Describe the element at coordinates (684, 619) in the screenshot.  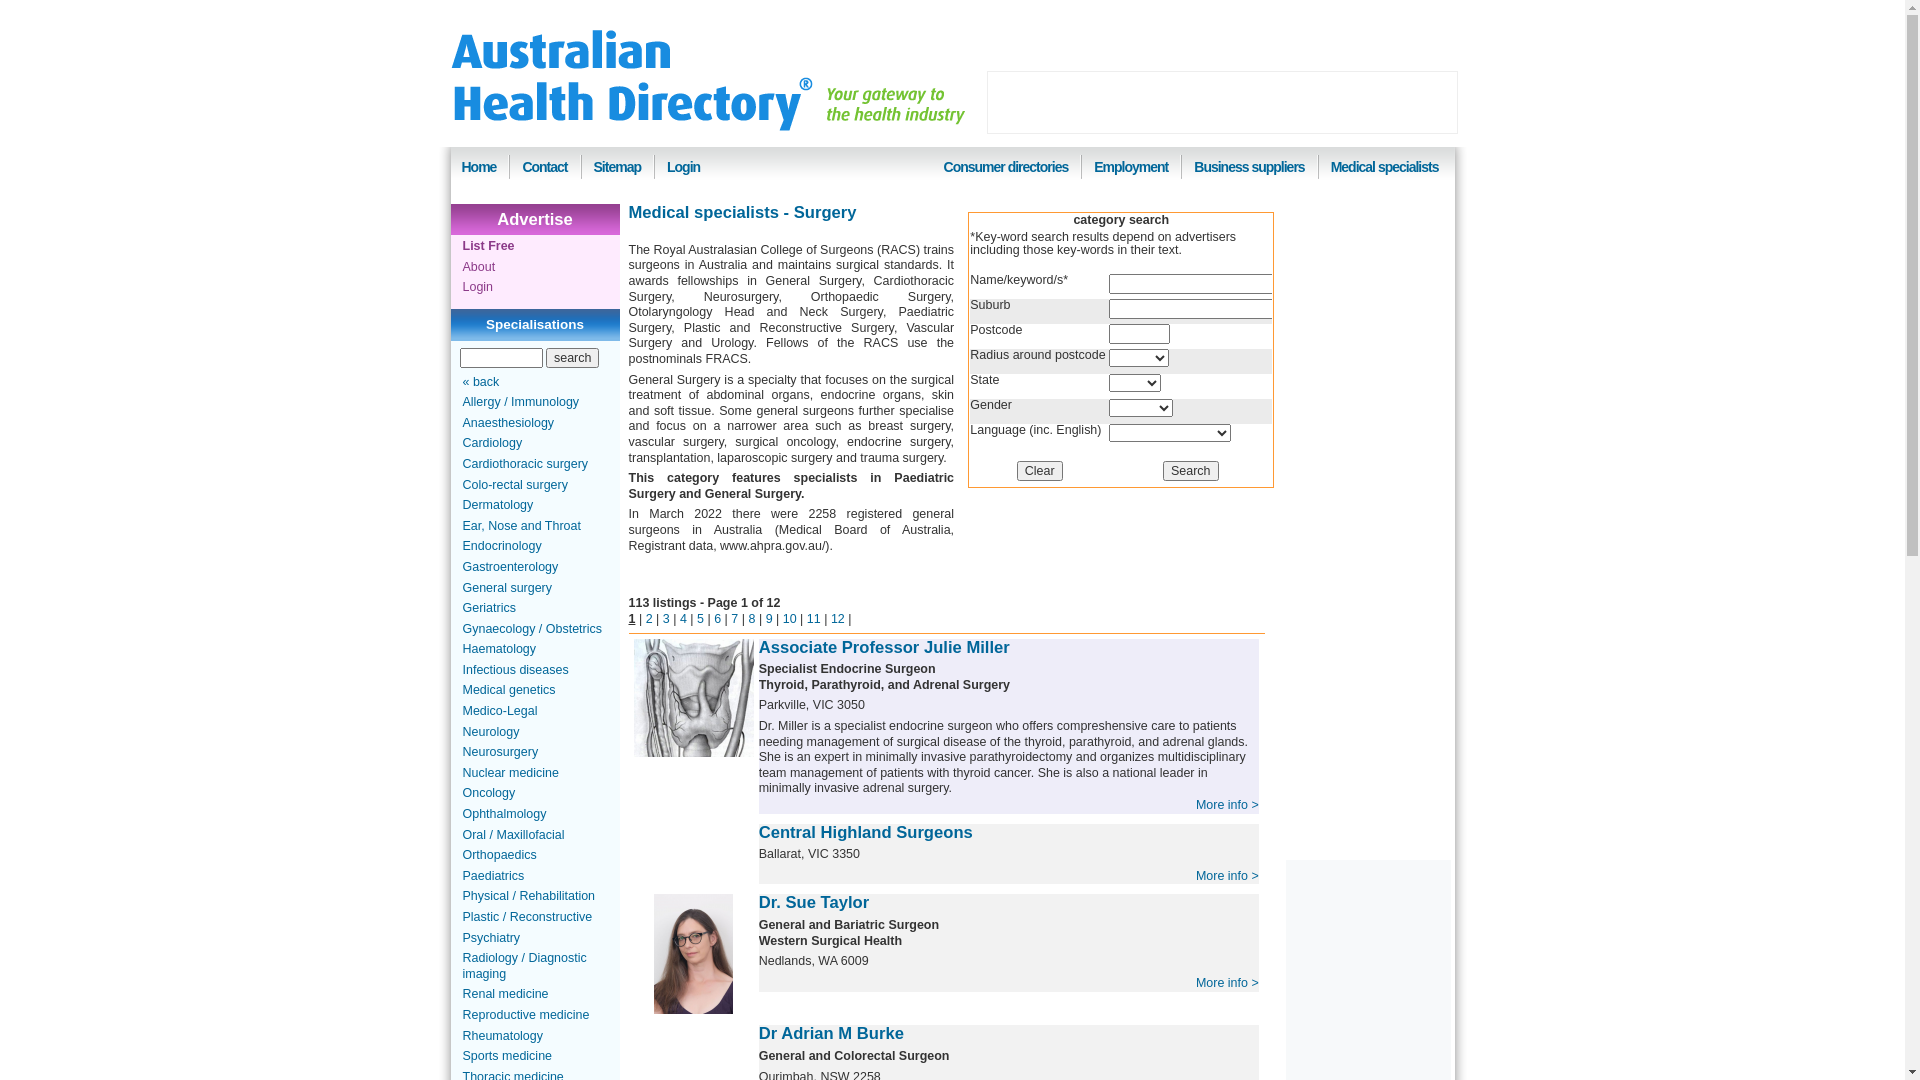
I see `4` at that location.